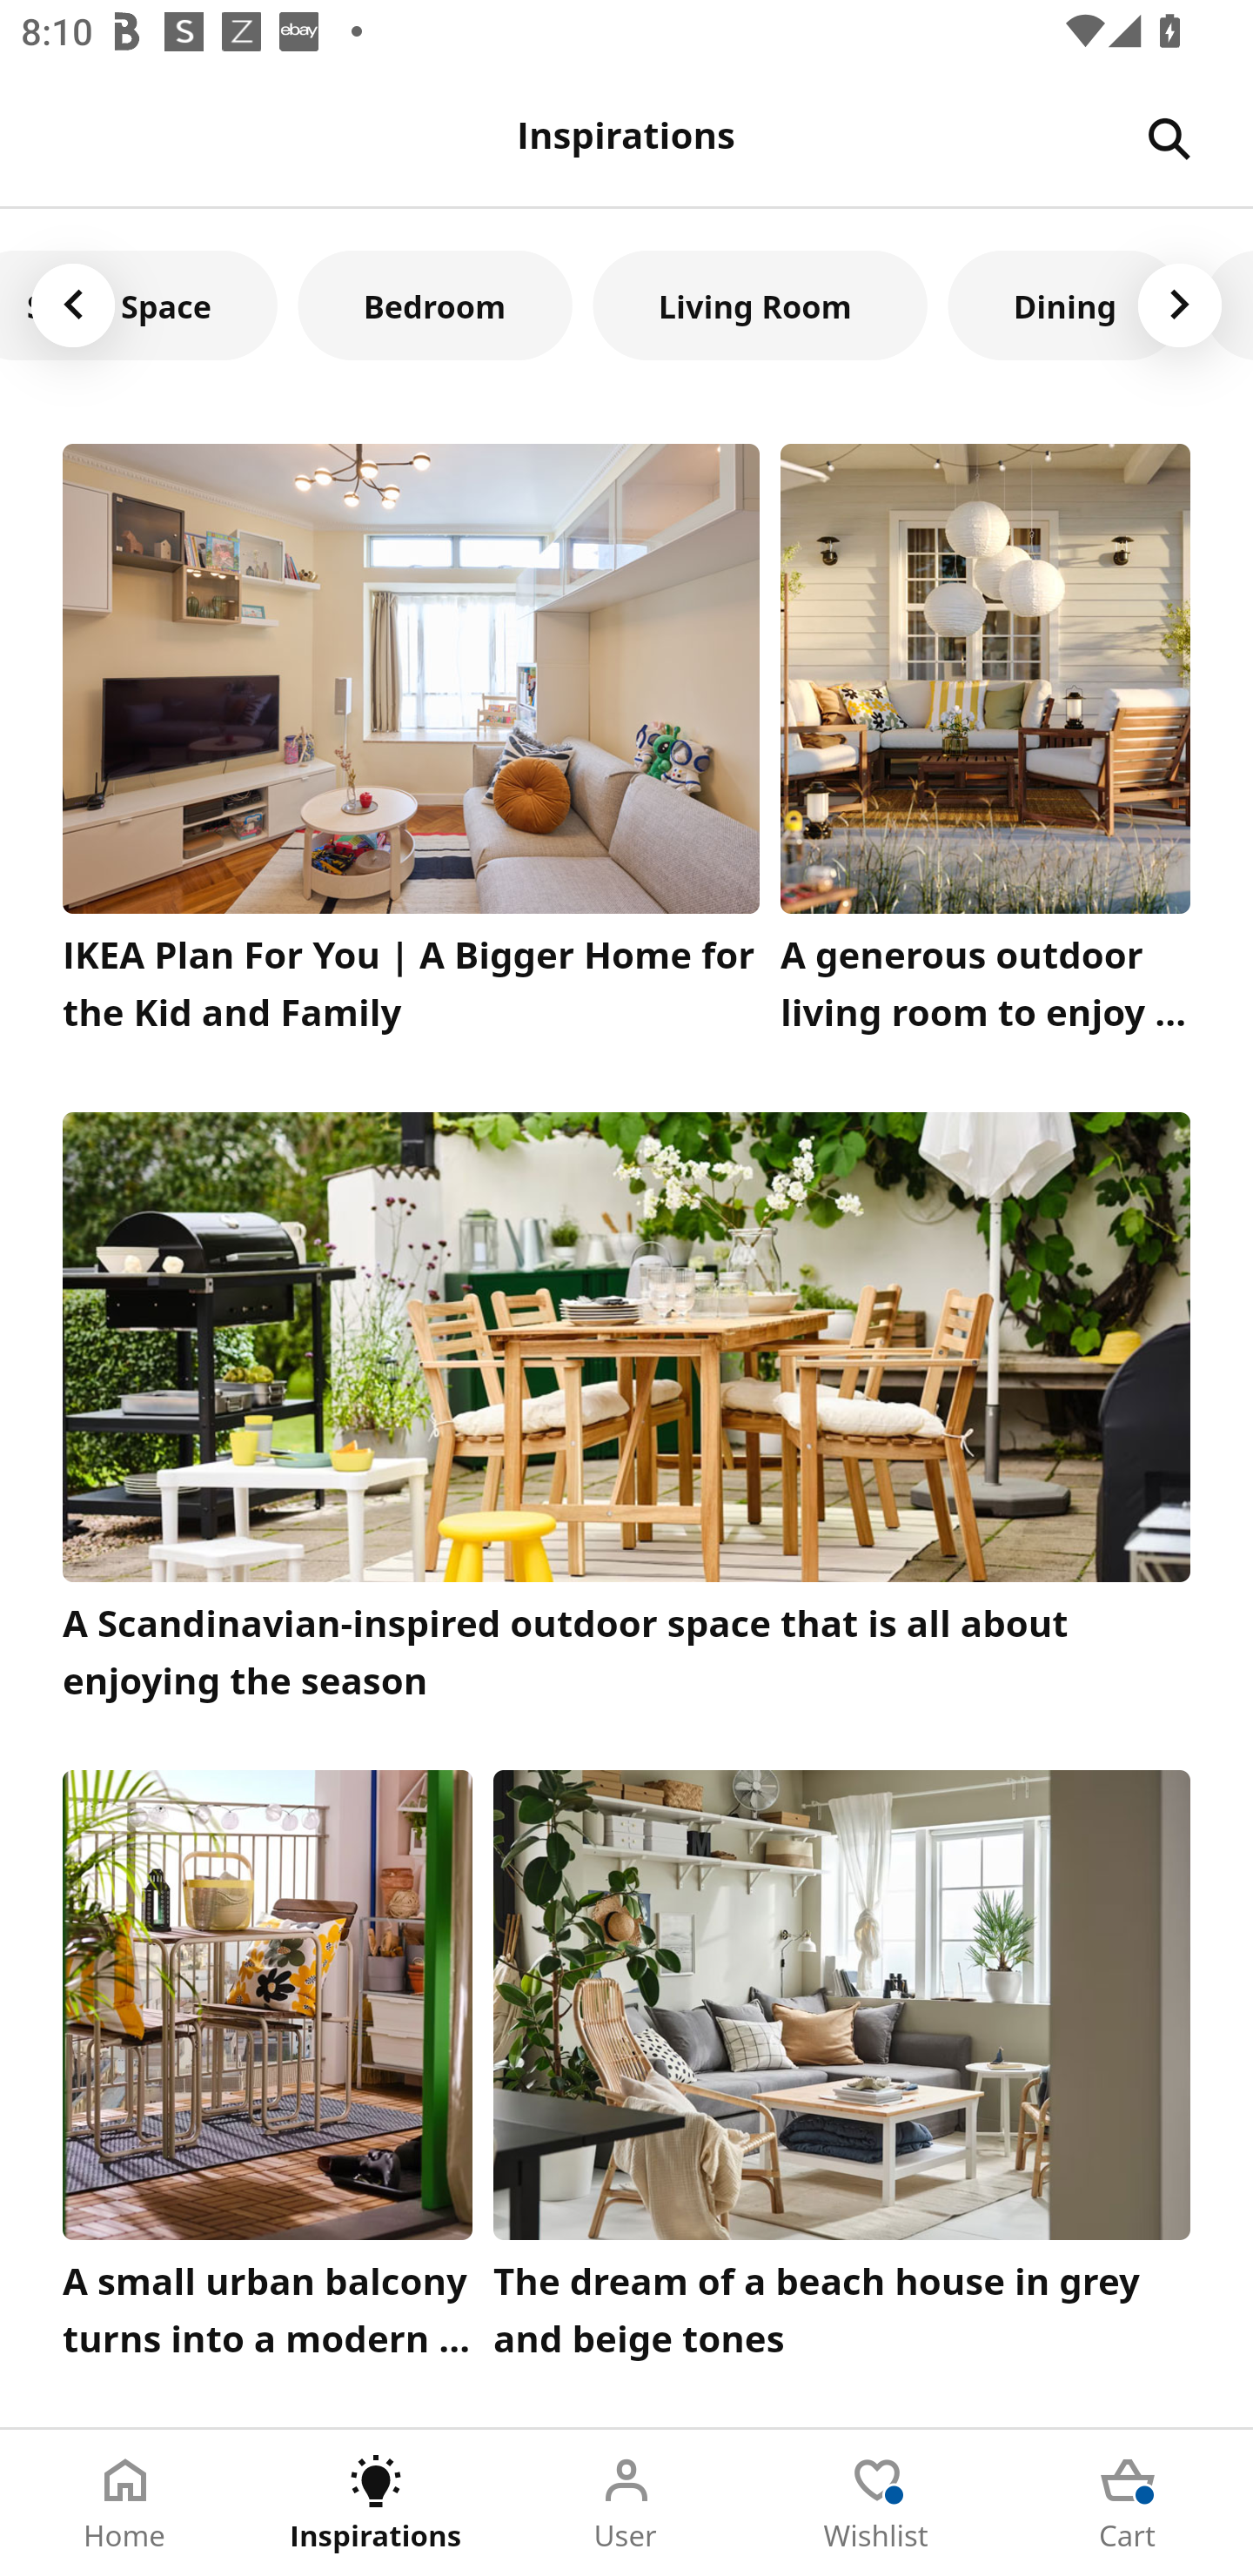  Describe the element at coordinates (842, 2072) in the screenshot. I see `The dream of a beach house in grey and beige tones` at that location.